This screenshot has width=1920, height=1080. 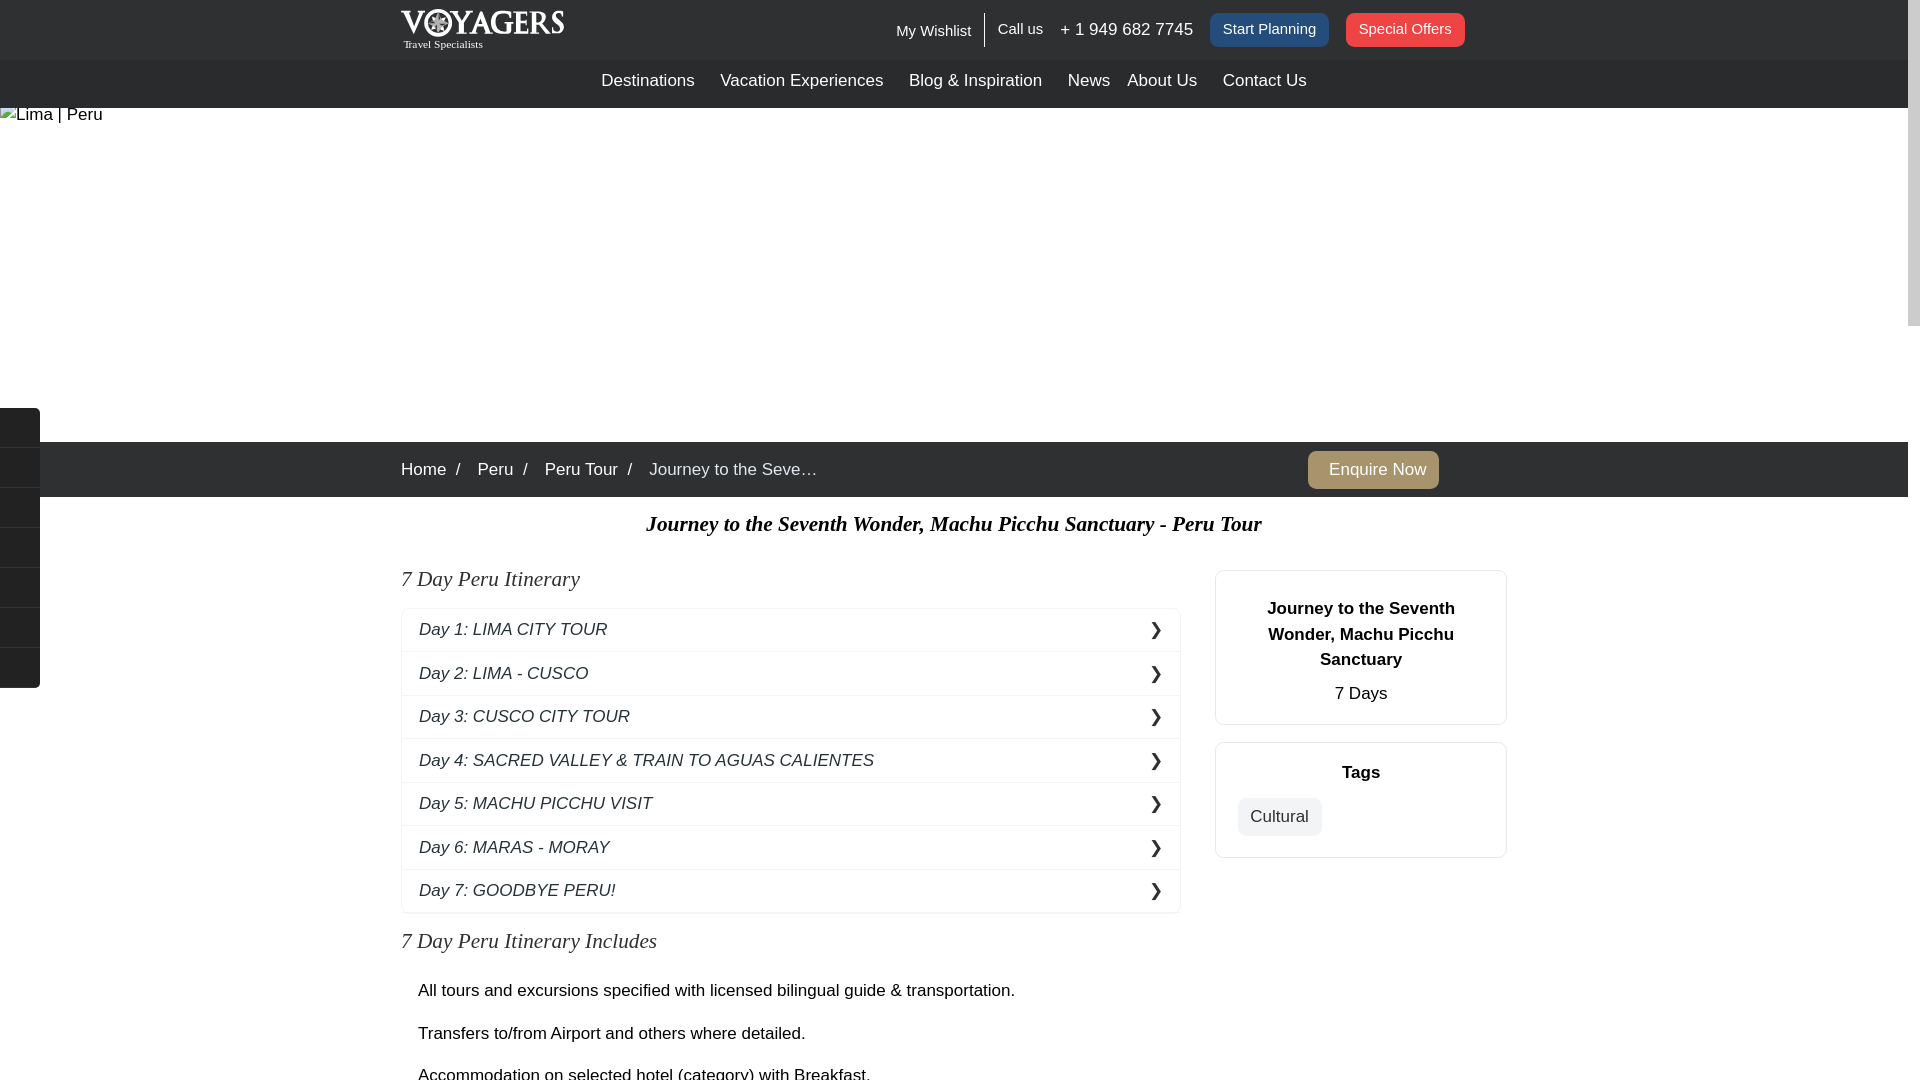 I want to click on Voyagers Travel Social Network, so click(x=20, y=468).